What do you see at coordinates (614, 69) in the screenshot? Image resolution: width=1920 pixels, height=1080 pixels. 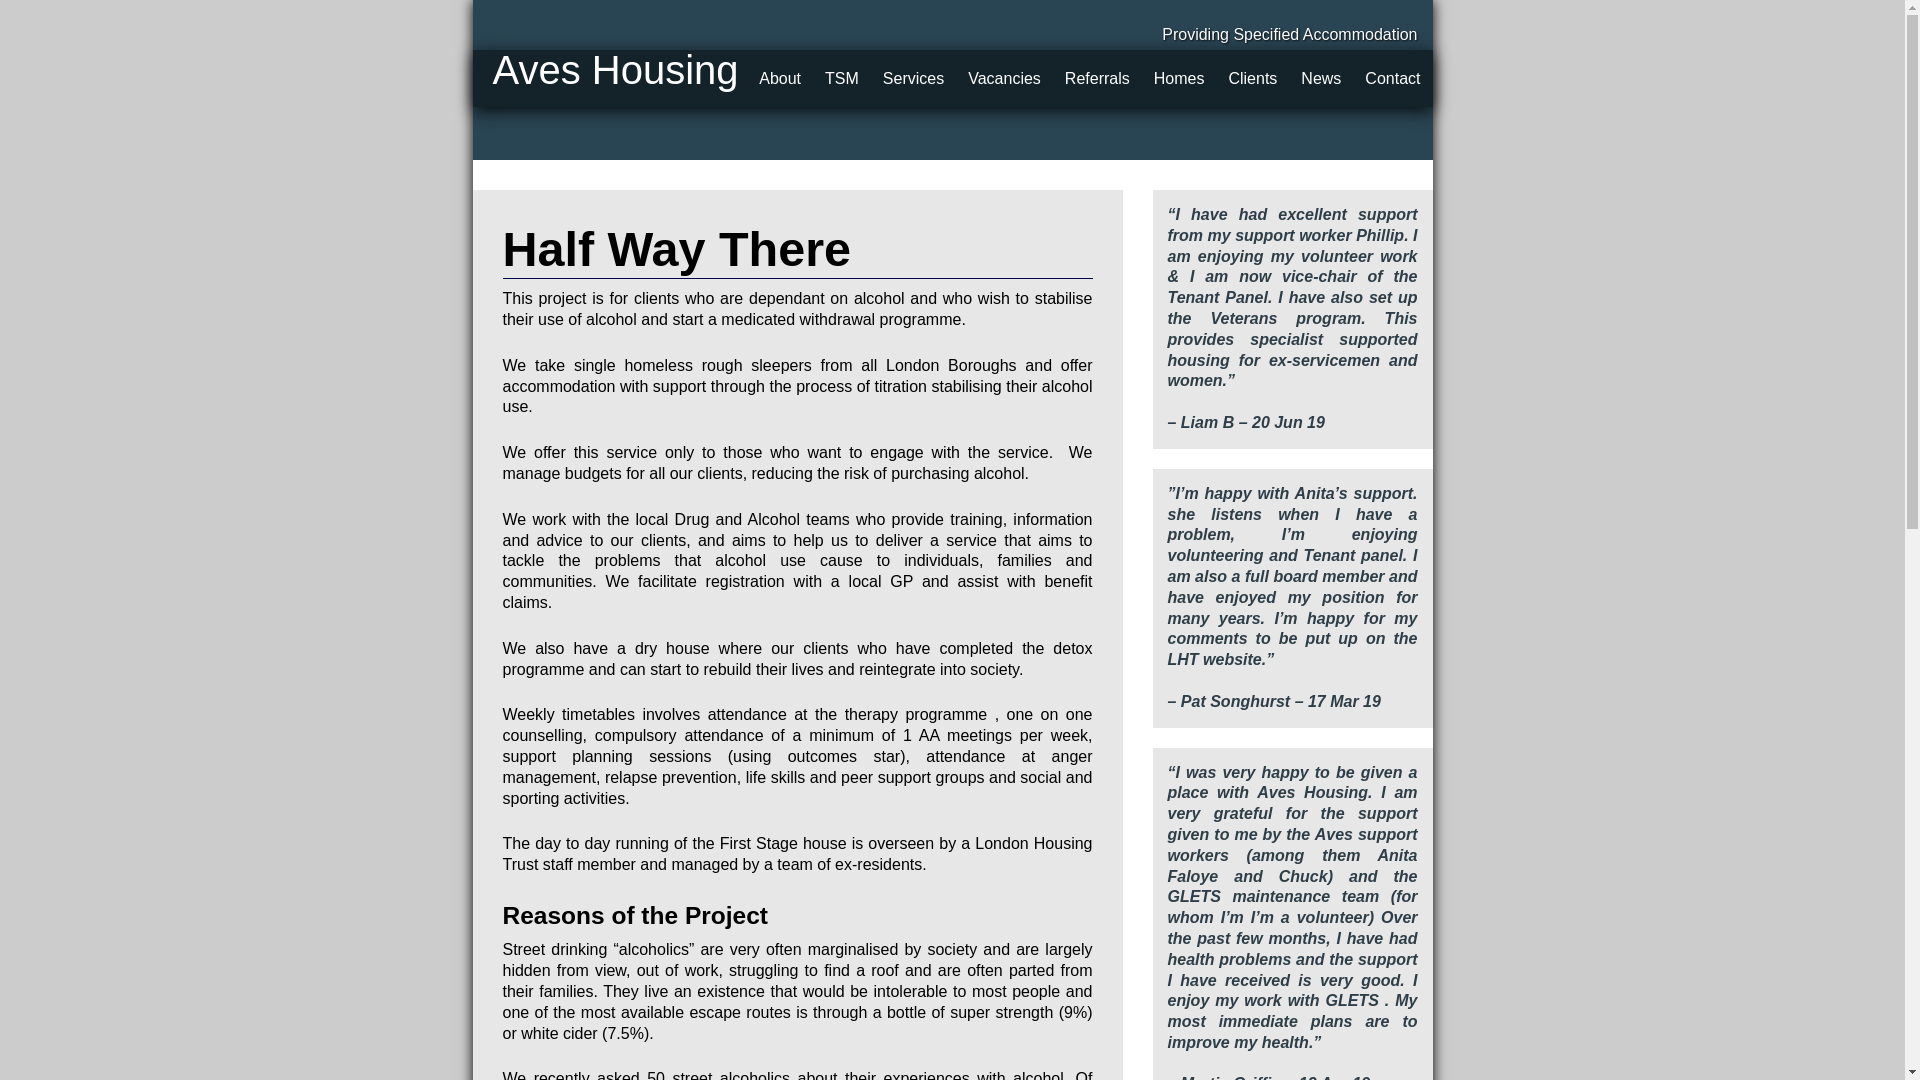 I see `Aves Housing` at bounding box center [614, 69].